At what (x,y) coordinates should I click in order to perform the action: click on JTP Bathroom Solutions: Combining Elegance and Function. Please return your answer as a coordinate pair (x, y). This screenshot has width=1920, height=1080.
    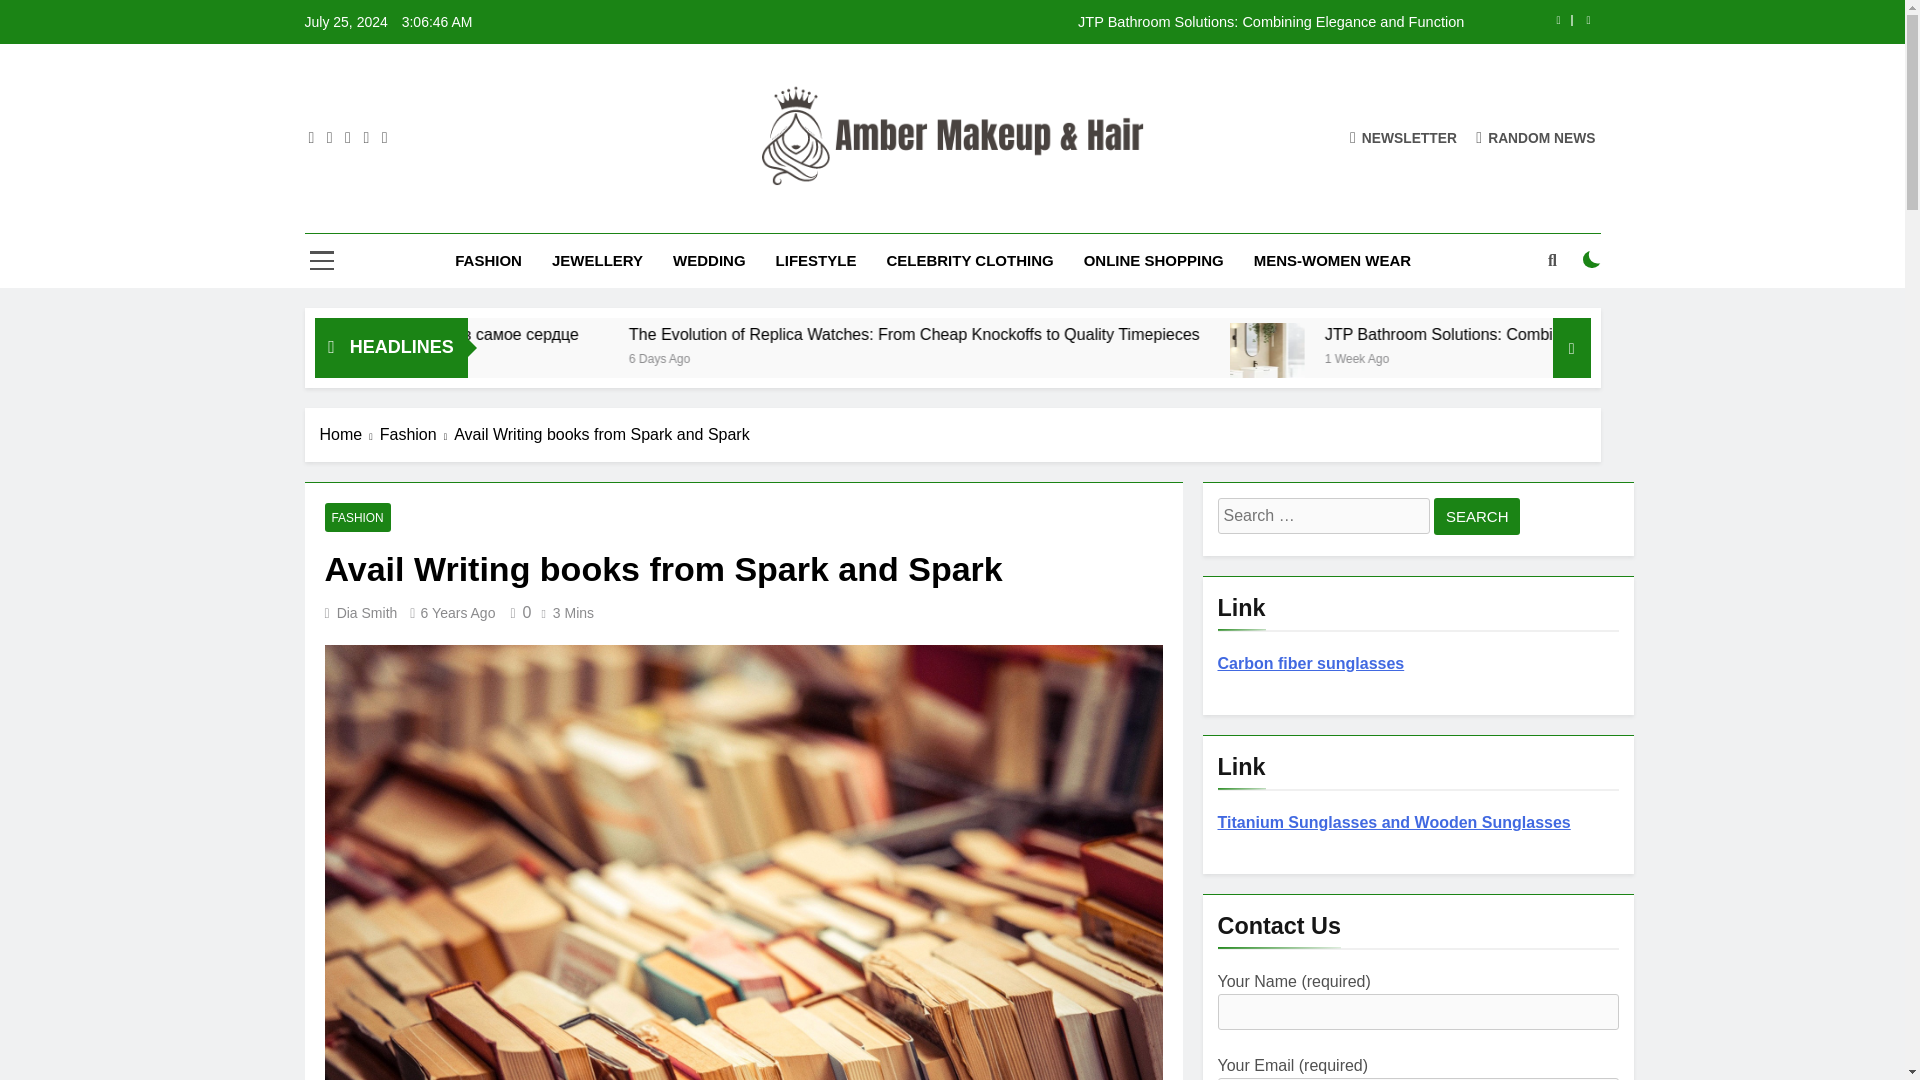
    Looking at the image, I should click on (1078, 22).